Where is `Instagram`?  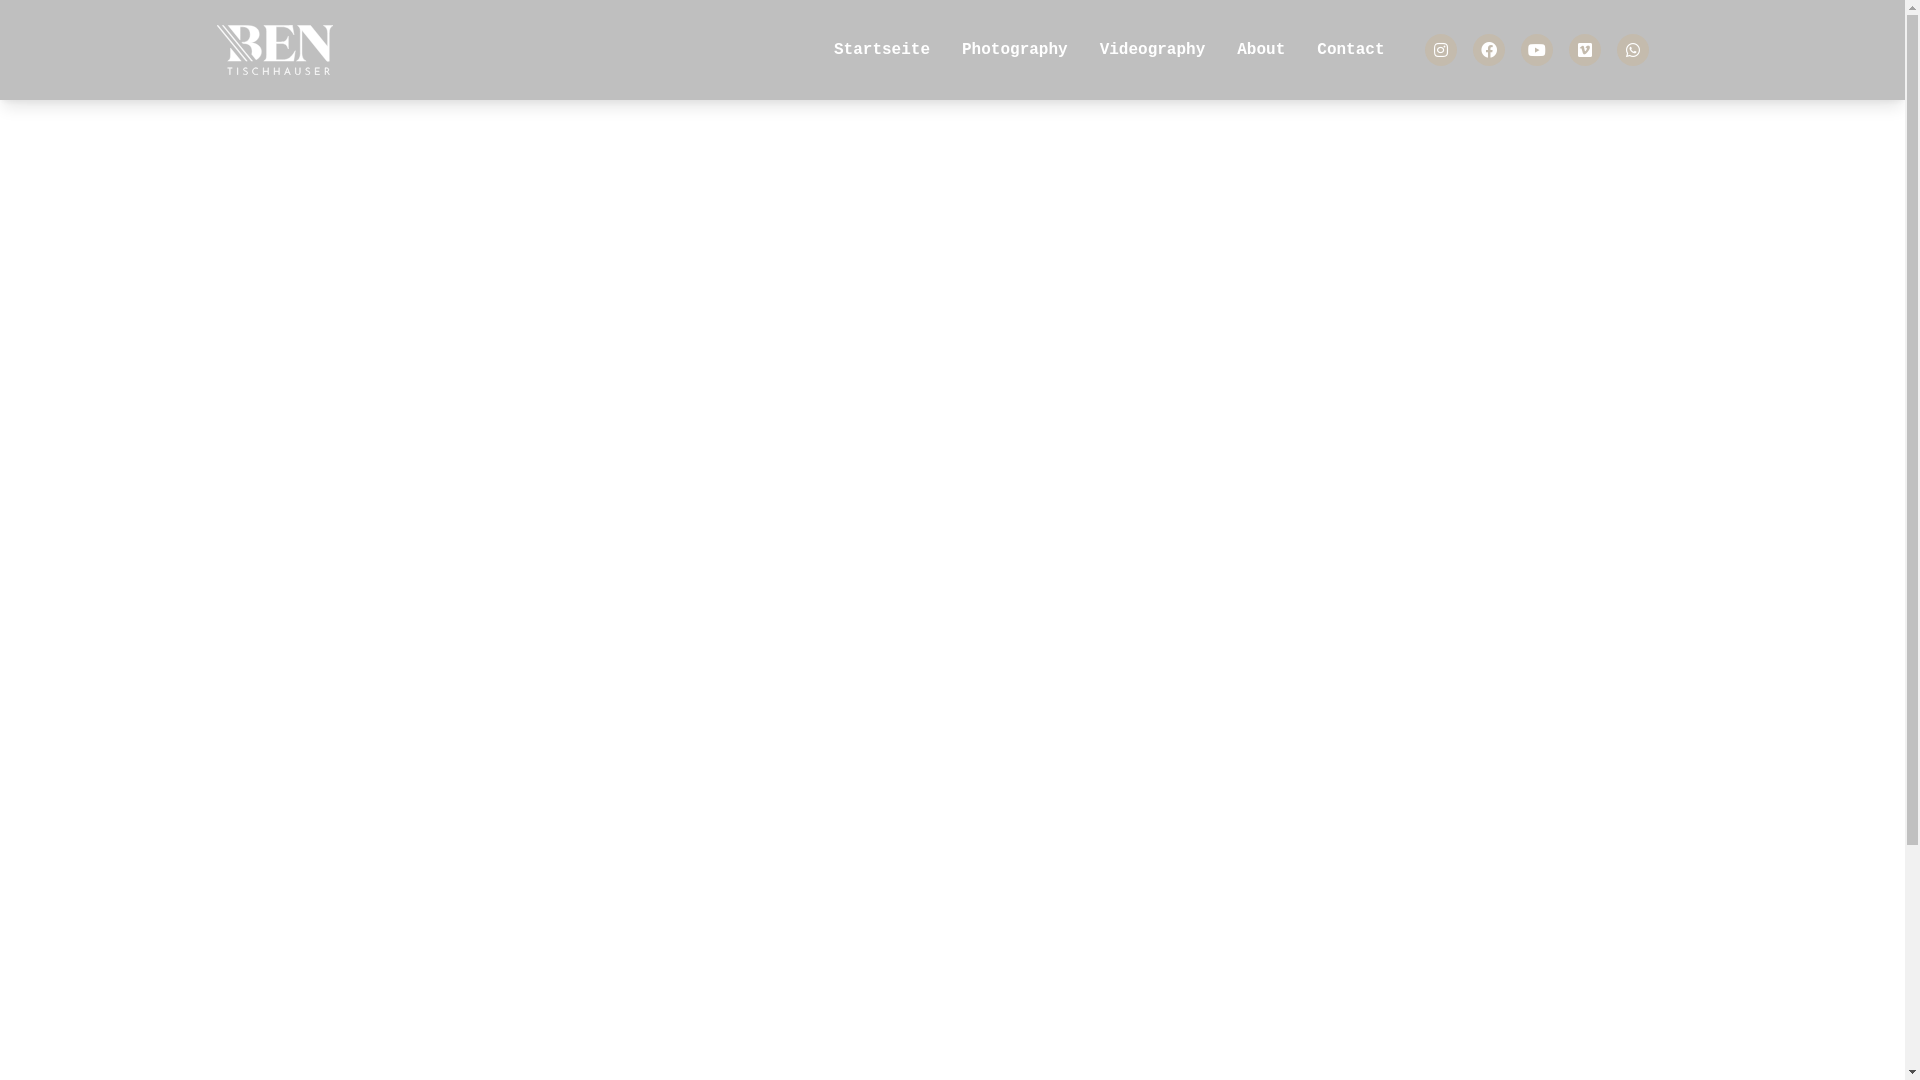
Instagram is located at coordinates (1440, 50).